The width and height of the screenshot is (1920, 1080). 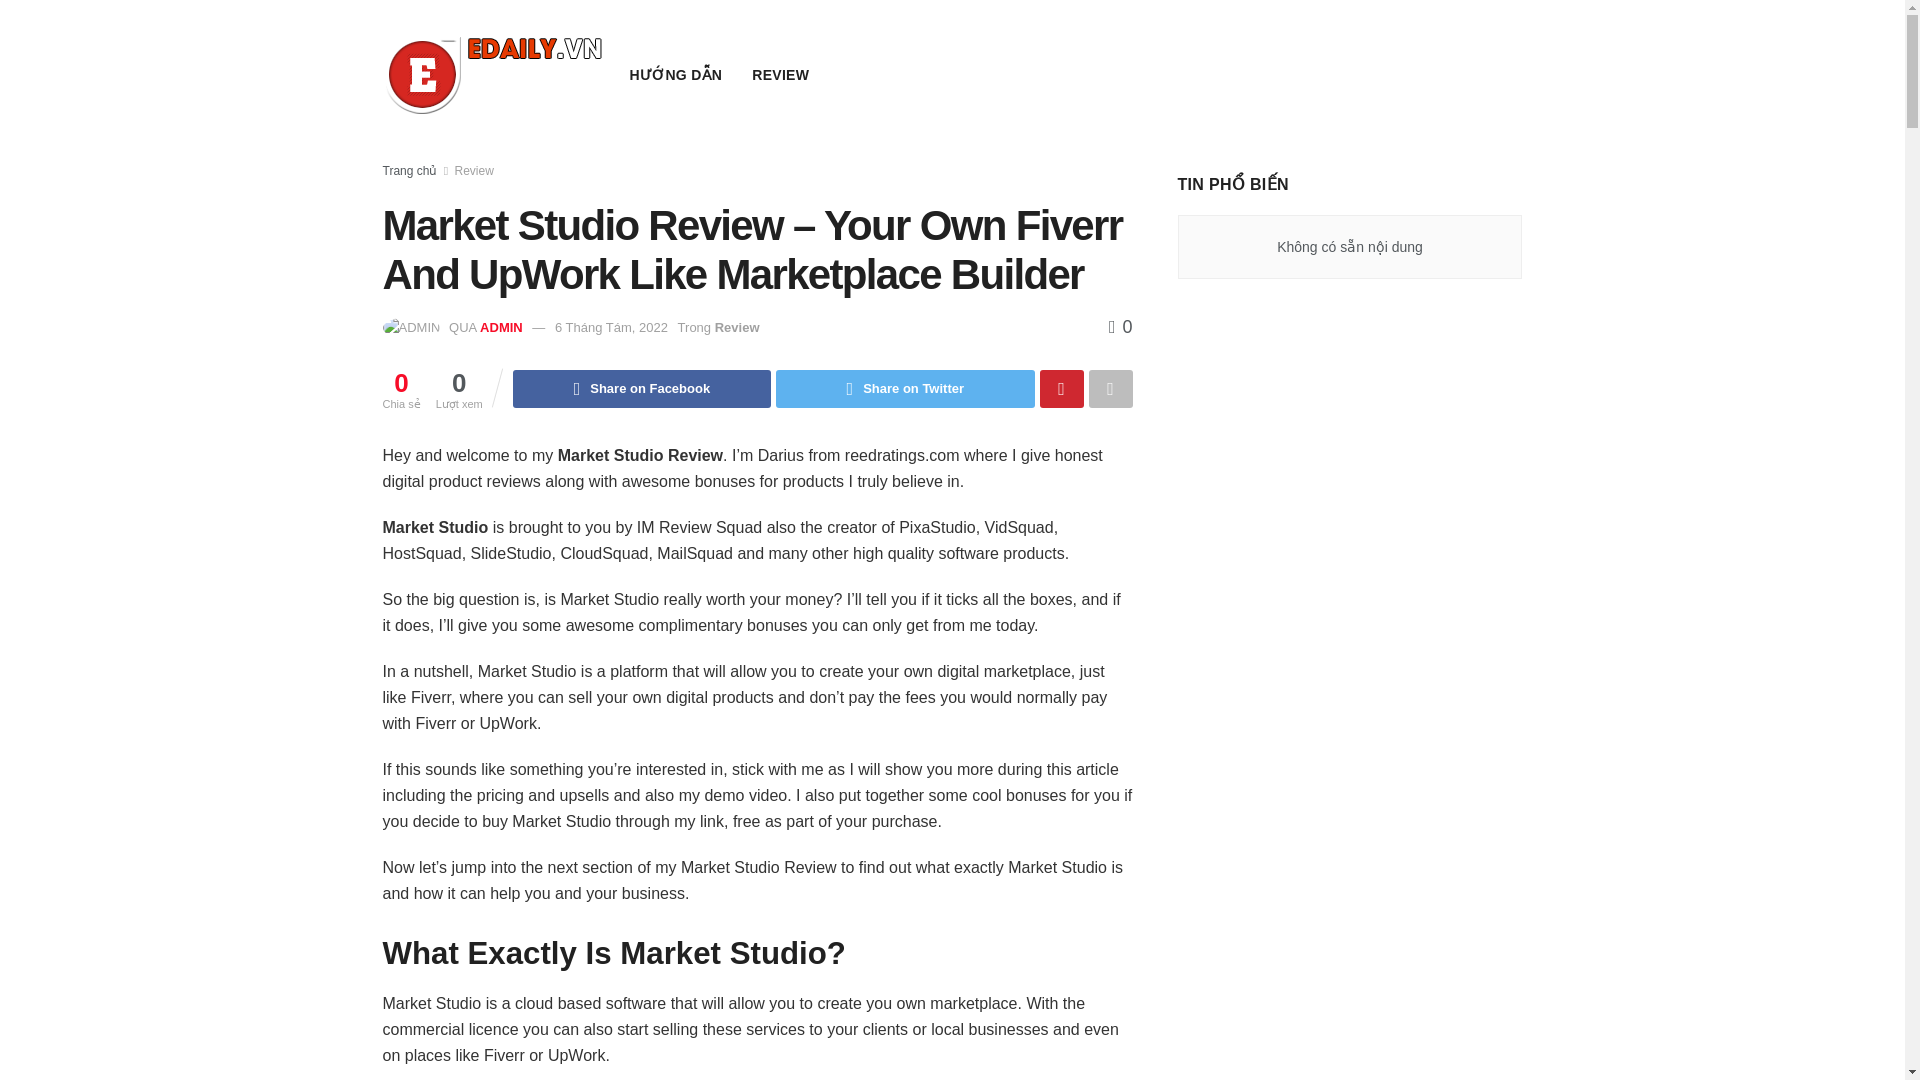 I want to click on REVIEW, so click(x=780, y=74).